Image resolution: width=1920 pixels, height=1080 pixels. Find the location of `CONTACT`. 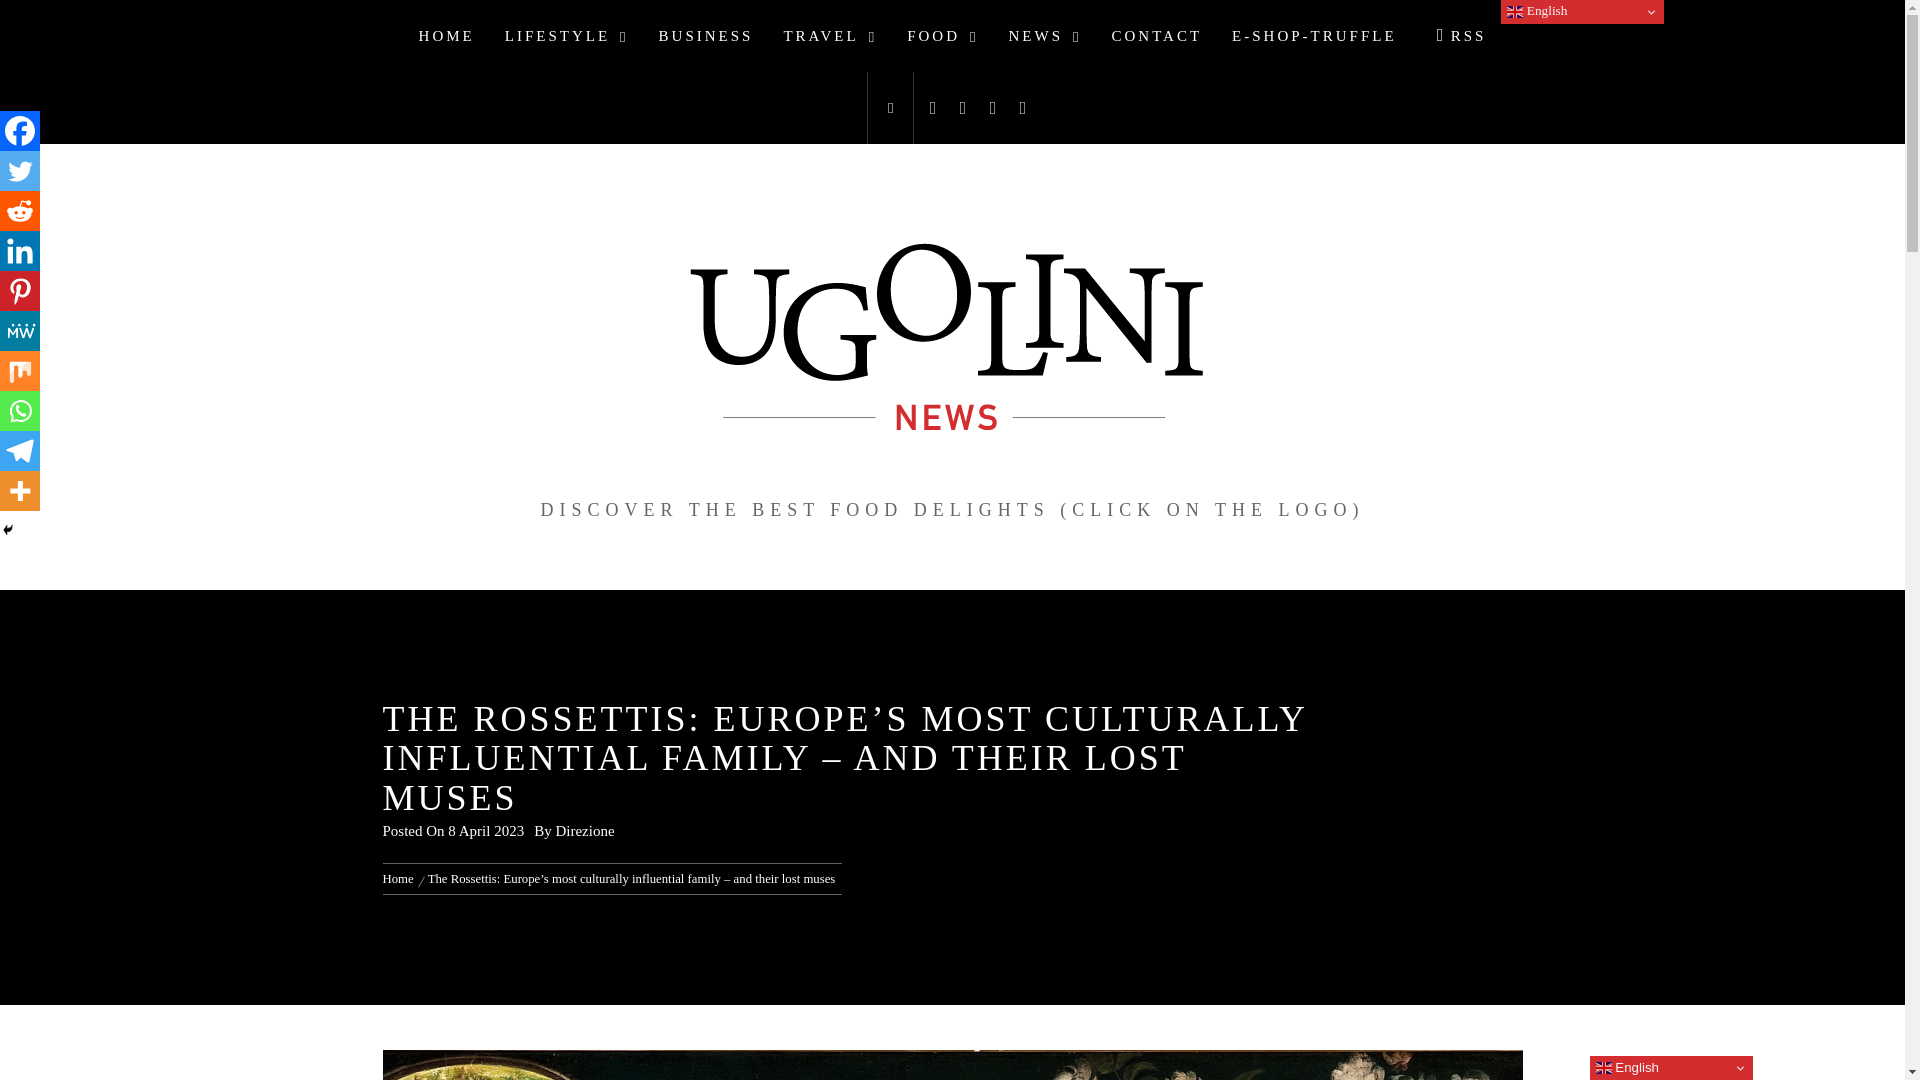

CONTACT is located at coordinates (1156, 36).